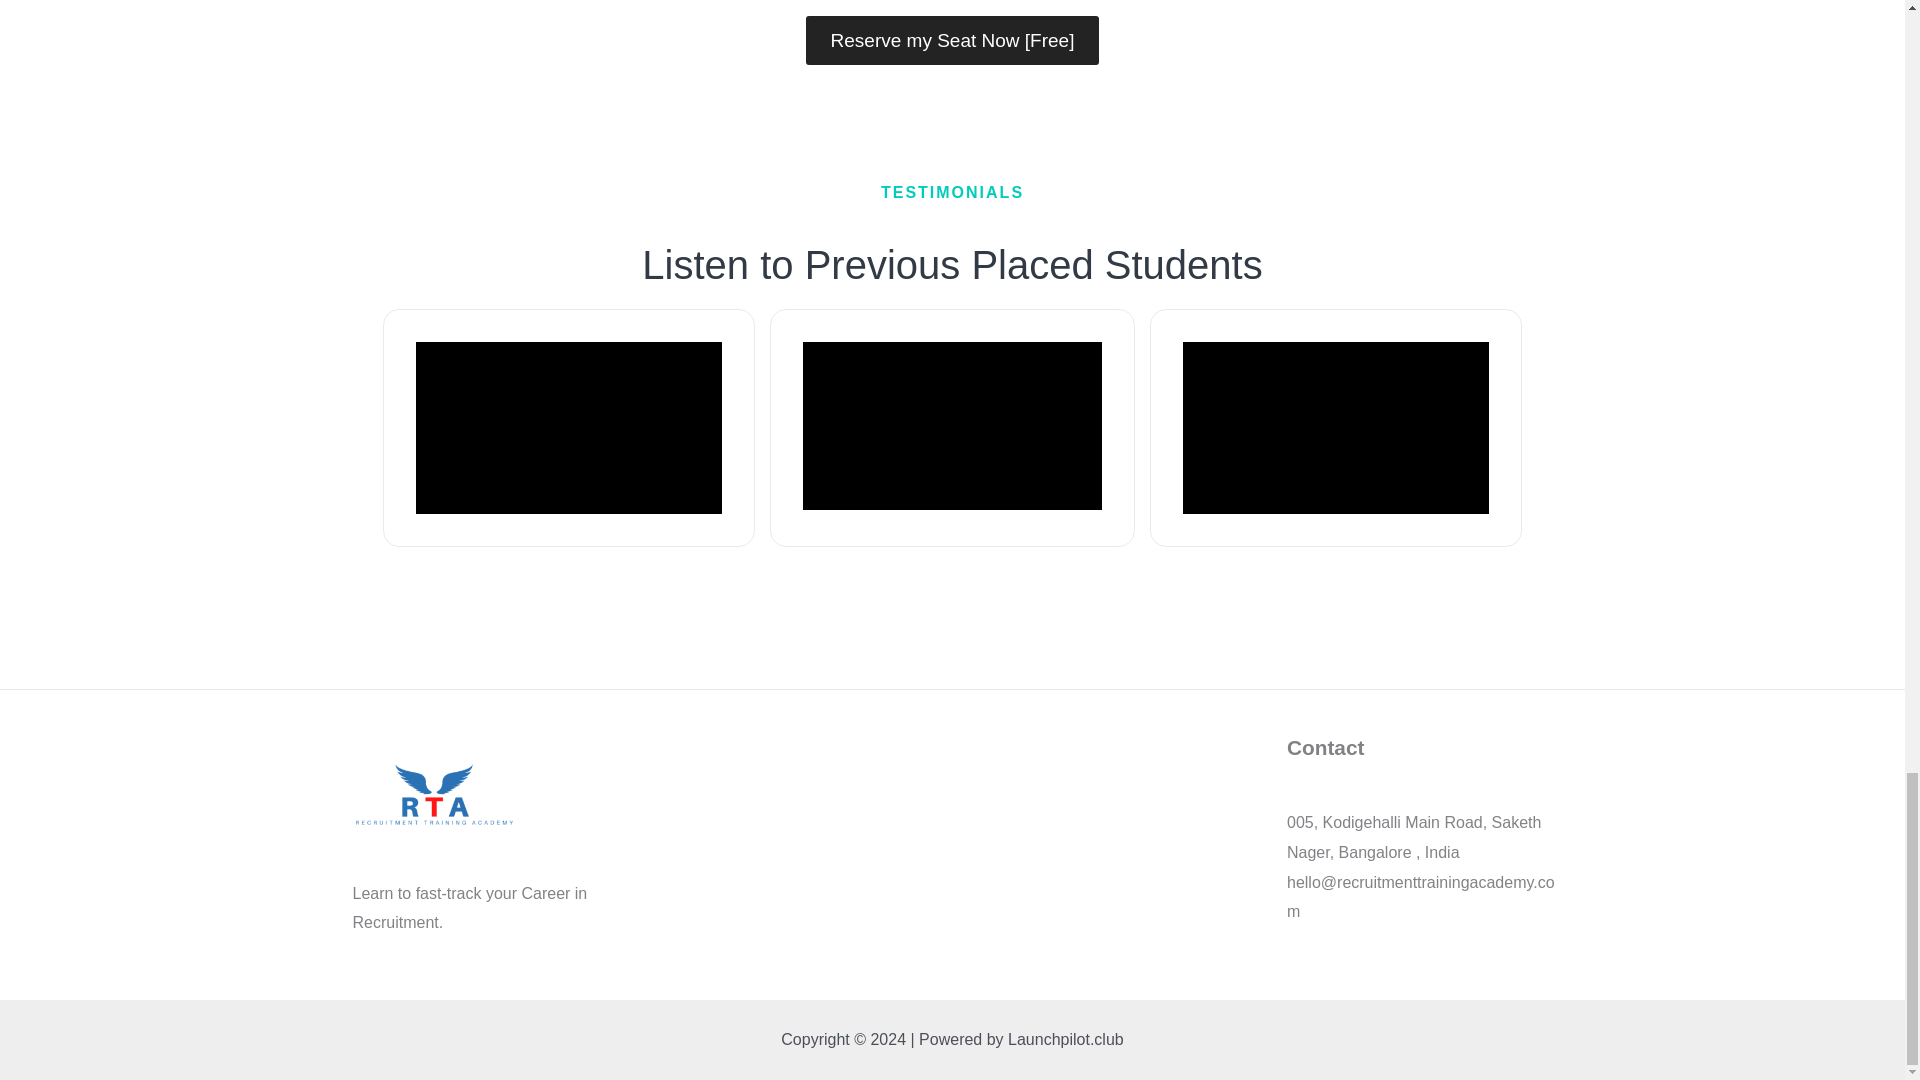  What do you see at coordinates (952, 426) in the screenshot?
I see `vimeo Video Player` at bounding box center [952, 426].